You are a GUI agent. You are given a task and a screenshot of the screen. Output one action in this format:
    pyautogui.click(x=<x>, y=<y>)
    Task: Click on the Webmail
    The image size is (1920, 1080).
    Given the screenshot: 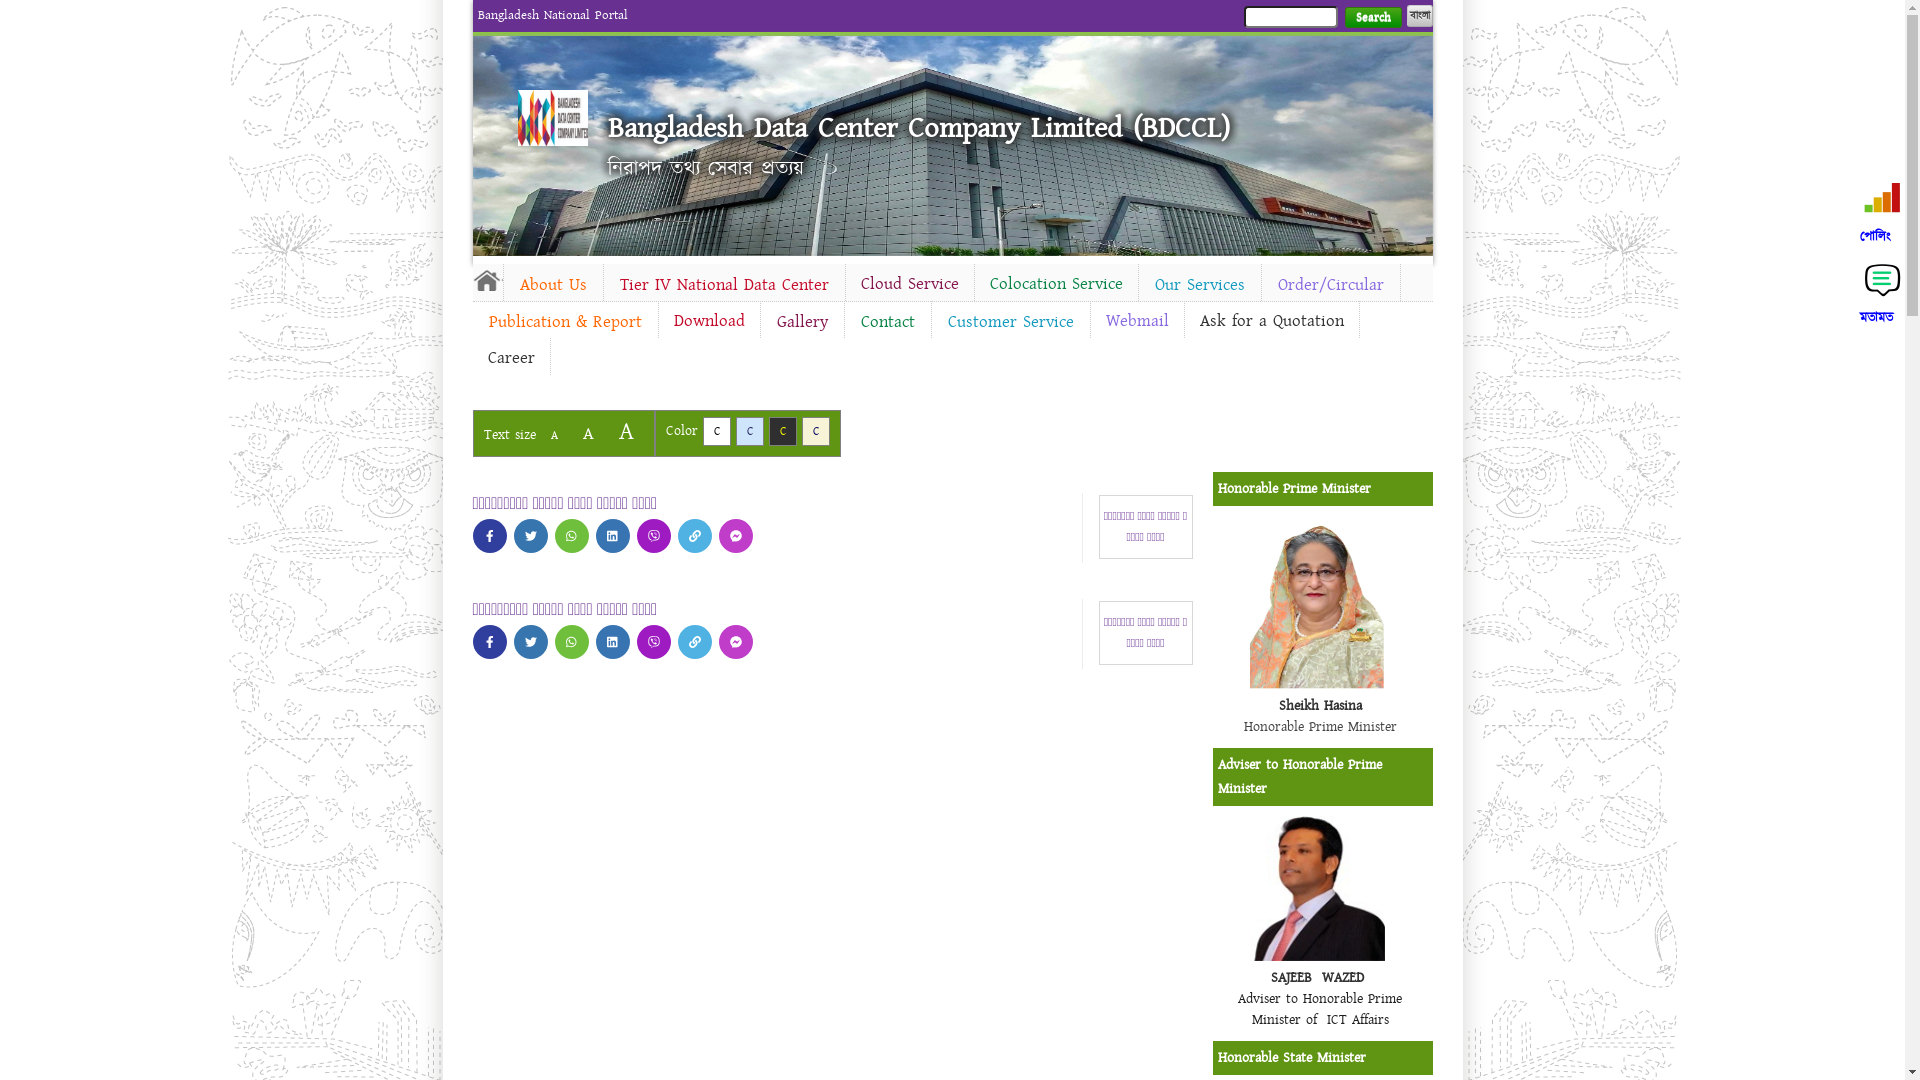 What is the action you would take?
    pyautogui.click(x=1136, y=321)
    